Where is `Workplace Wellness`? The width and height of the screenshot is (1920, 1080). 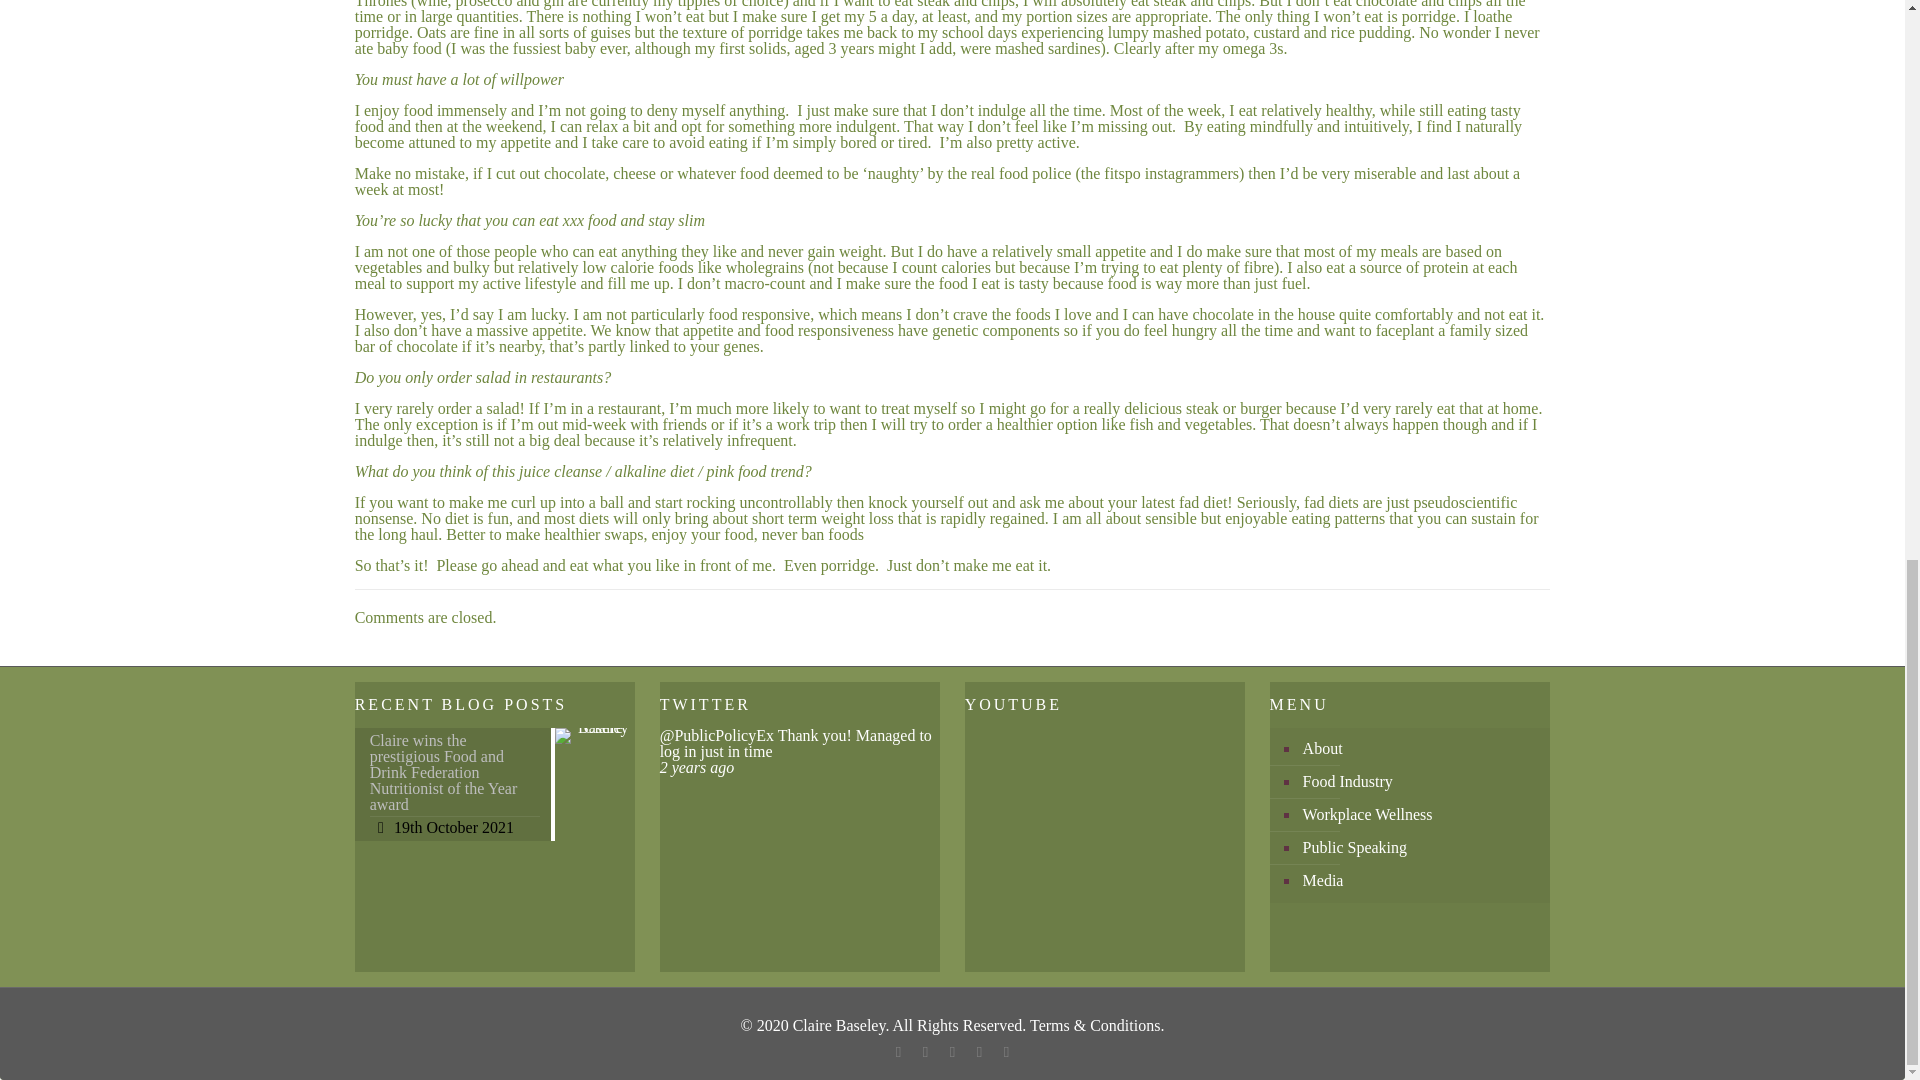 Workplace Wellness is located at coordinates (1420, 815).